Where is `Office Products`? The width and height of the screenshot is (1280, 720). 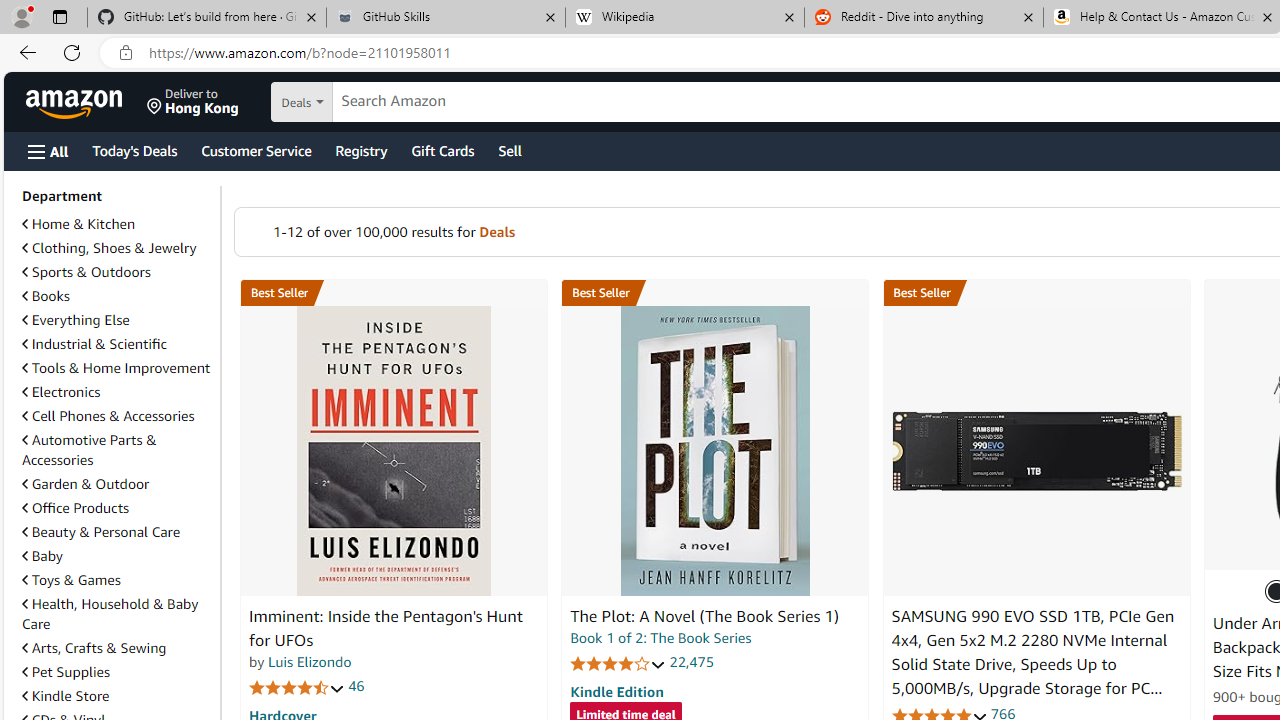 Office Products is located at coordinates (117, 508).